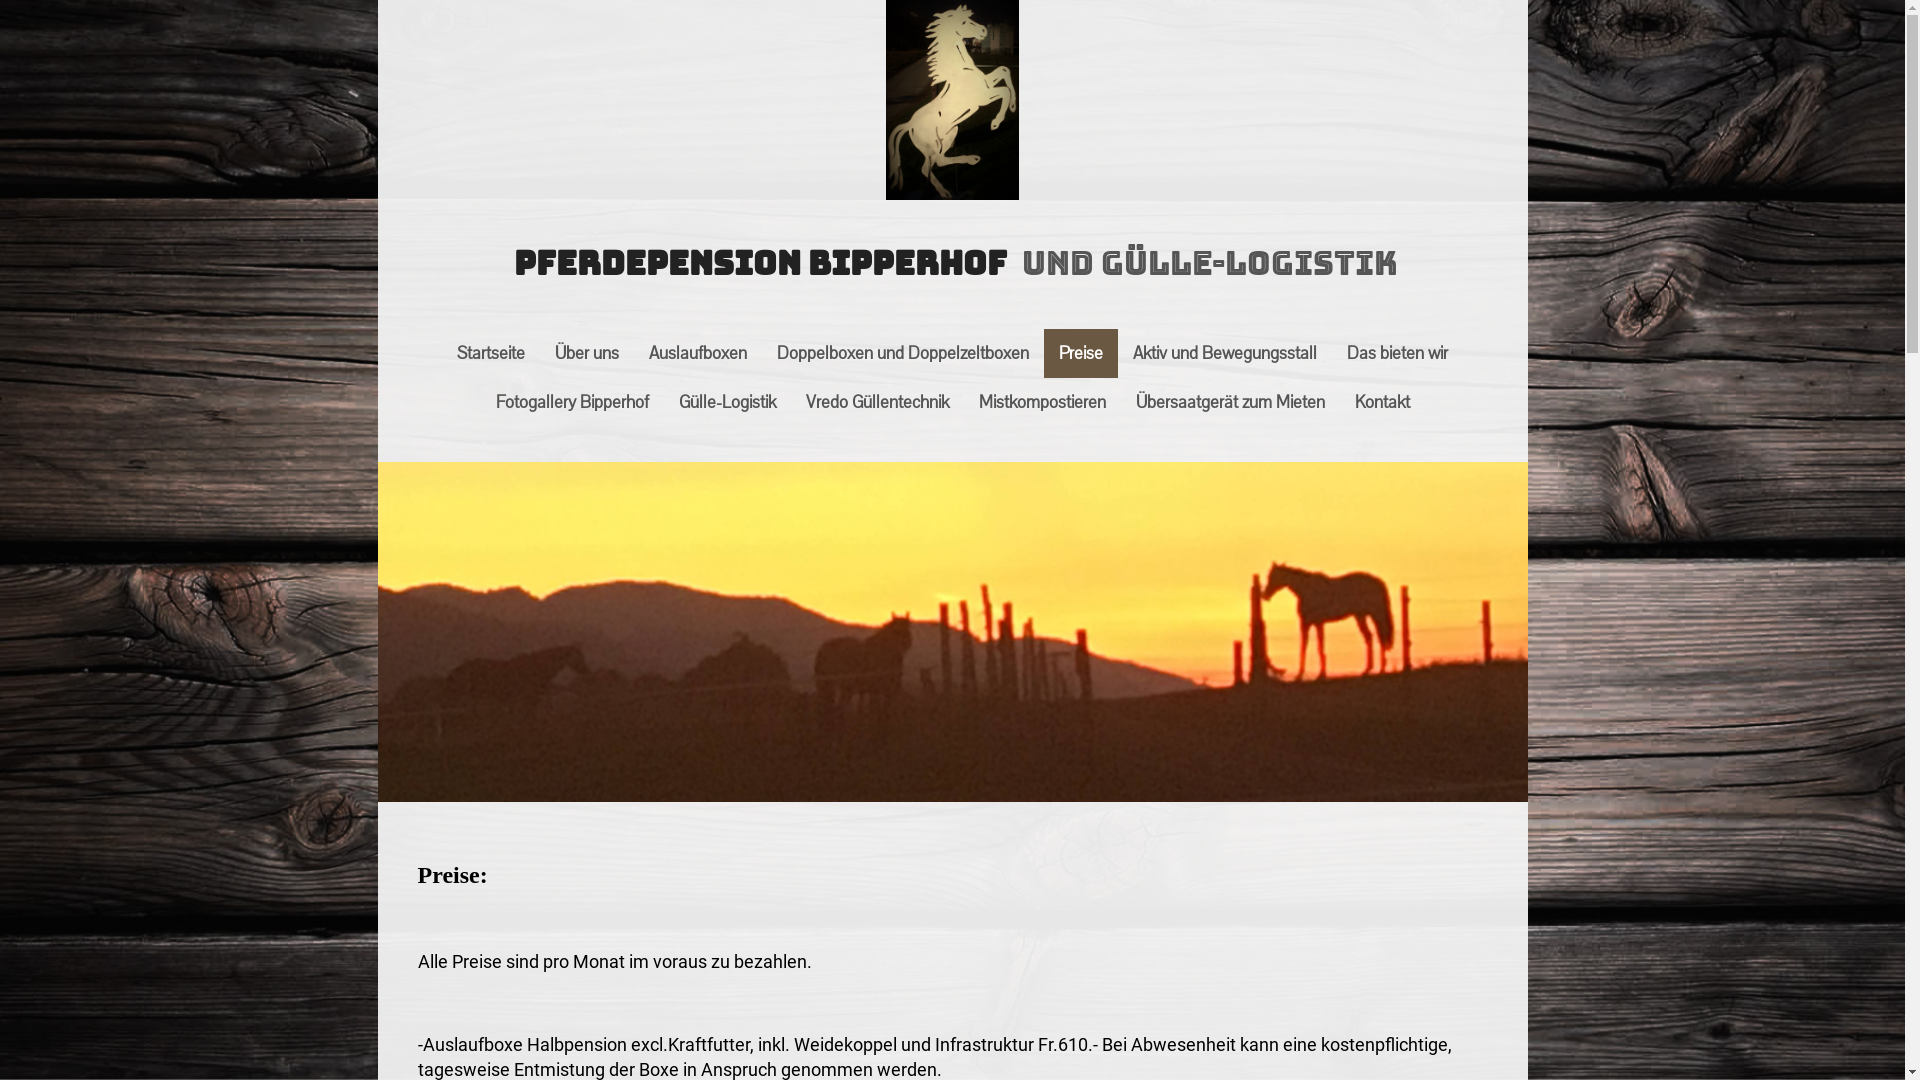 The height and width of the screenshot is (1080, 1920). I want to click on Aktiv und Bewegungsstall, so click(1225, 354).